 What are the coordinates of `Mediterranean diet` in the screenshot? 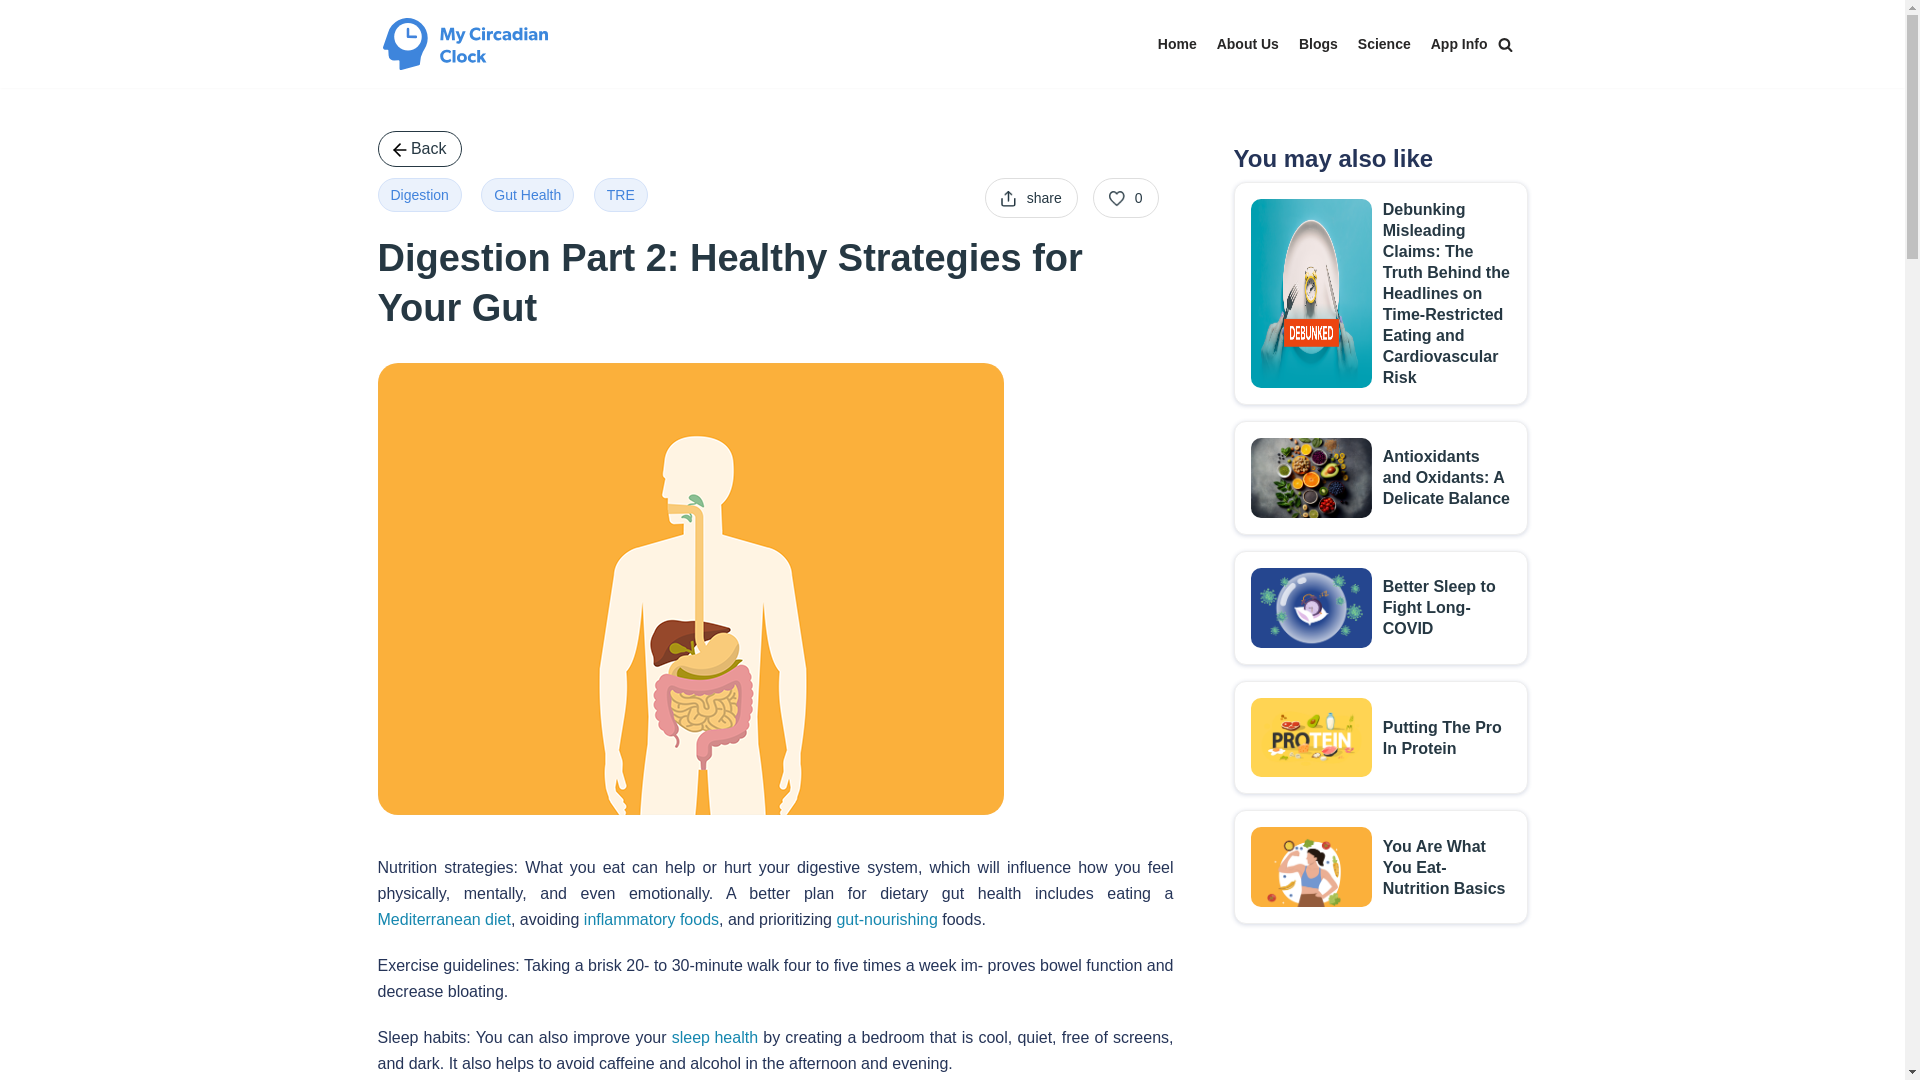 It's located at (444, 920).